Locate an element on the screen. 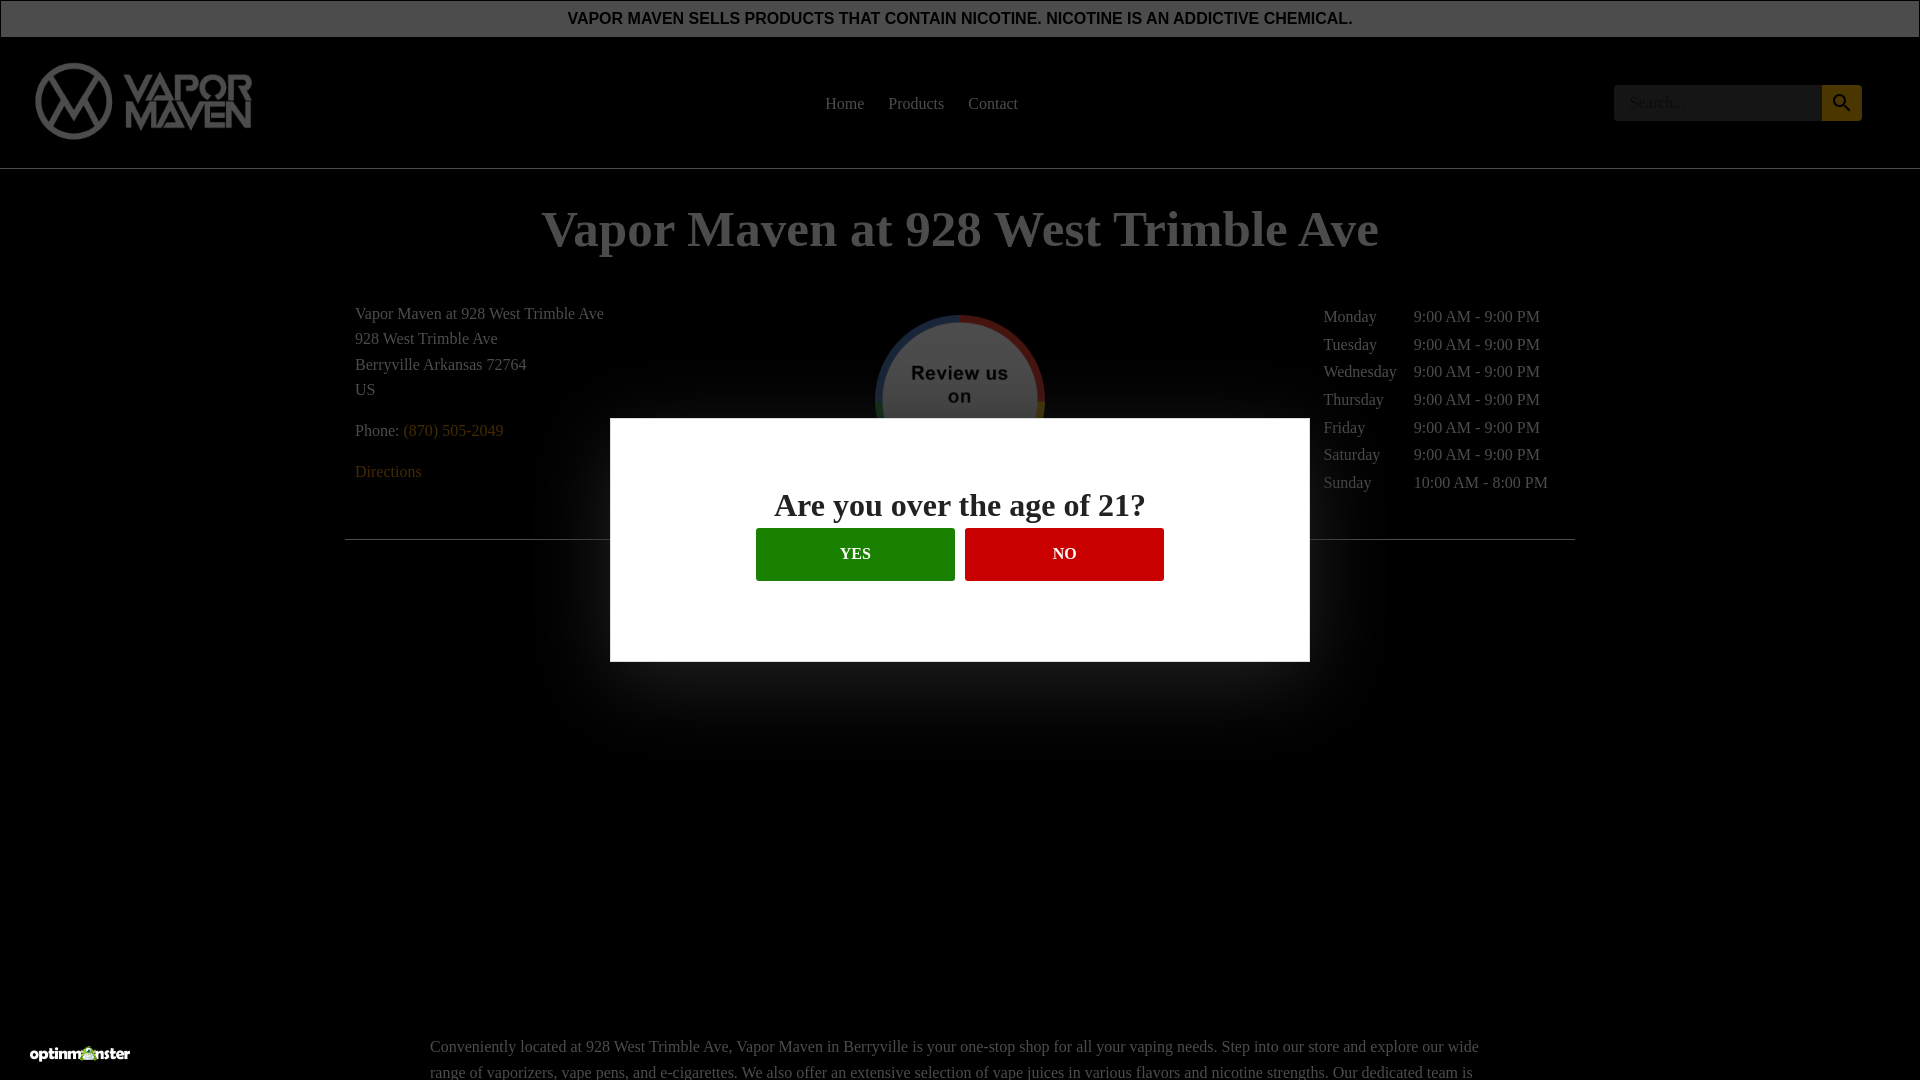 The height and width of the screenshot is (1080, 1920). YES is located at coordinates (855, 554).